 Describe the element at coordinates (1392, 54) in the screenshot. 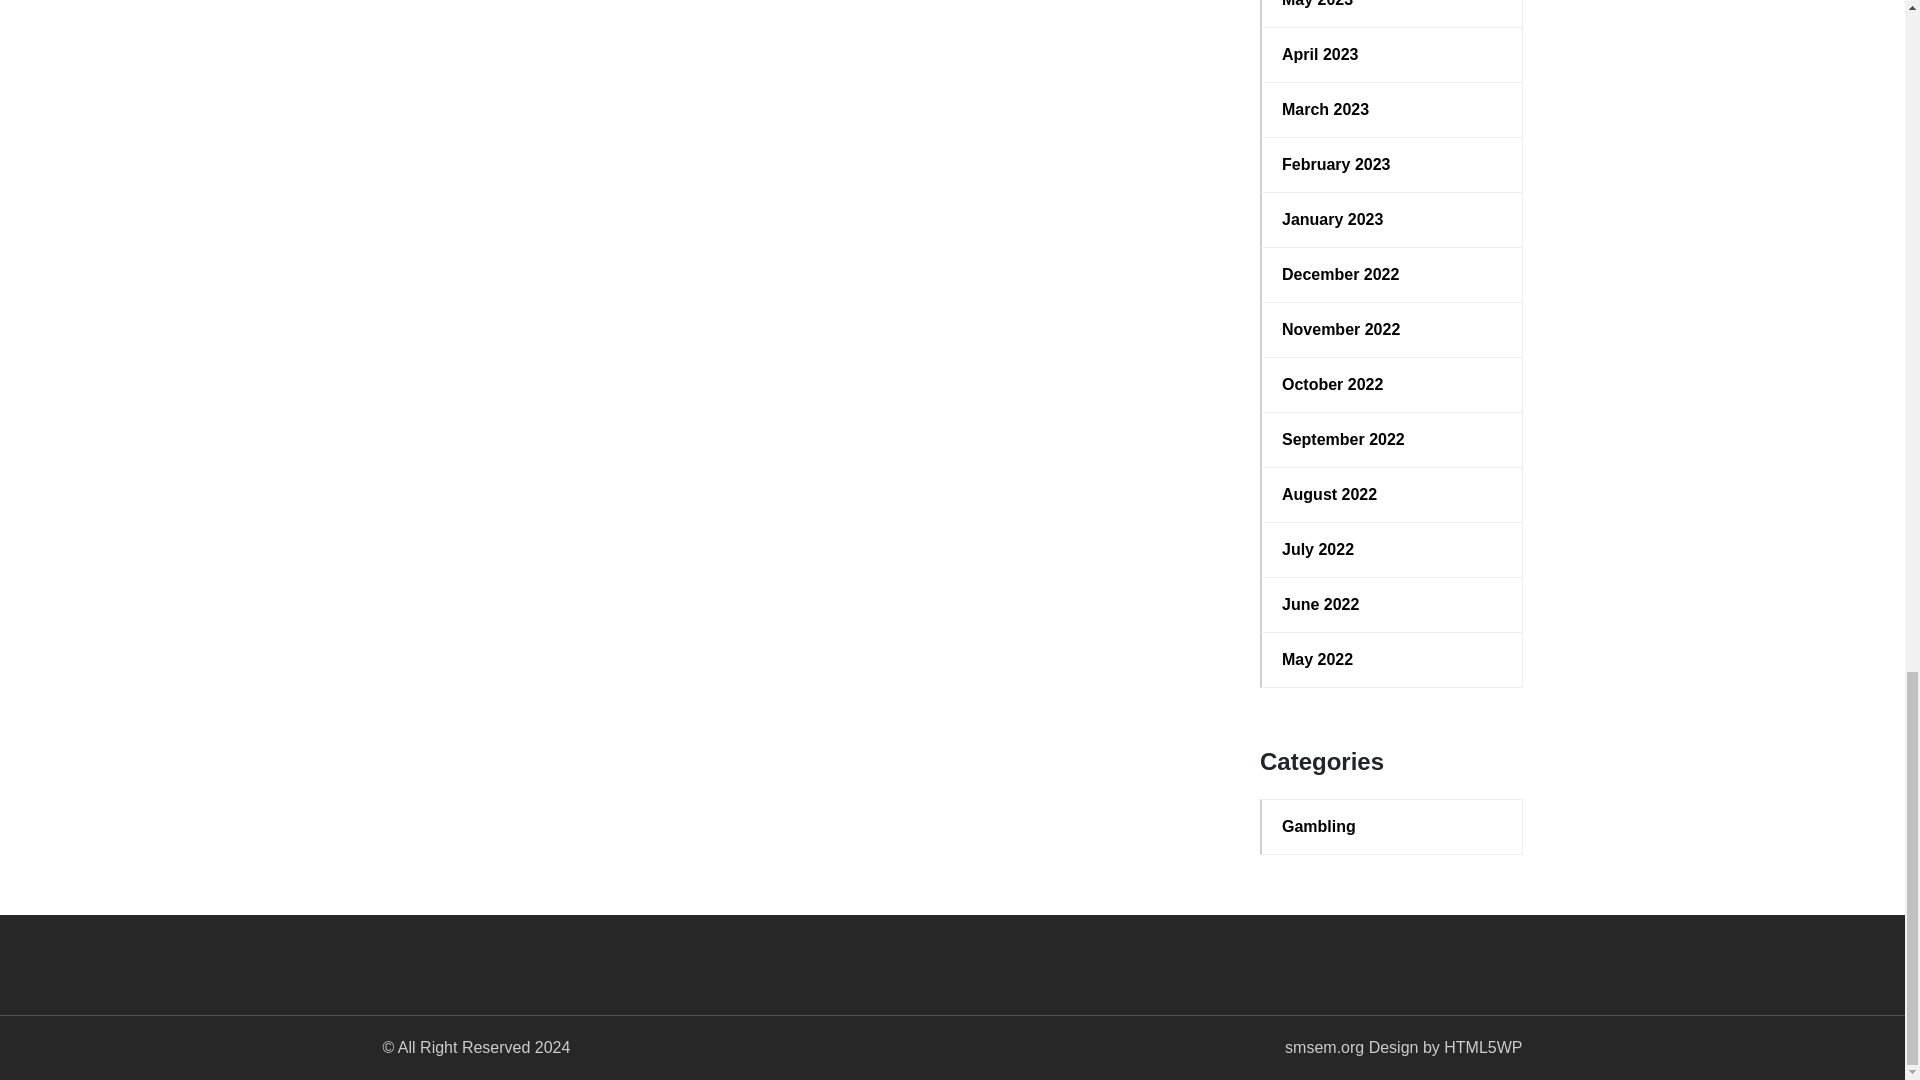

I see `April 2023` at that location.